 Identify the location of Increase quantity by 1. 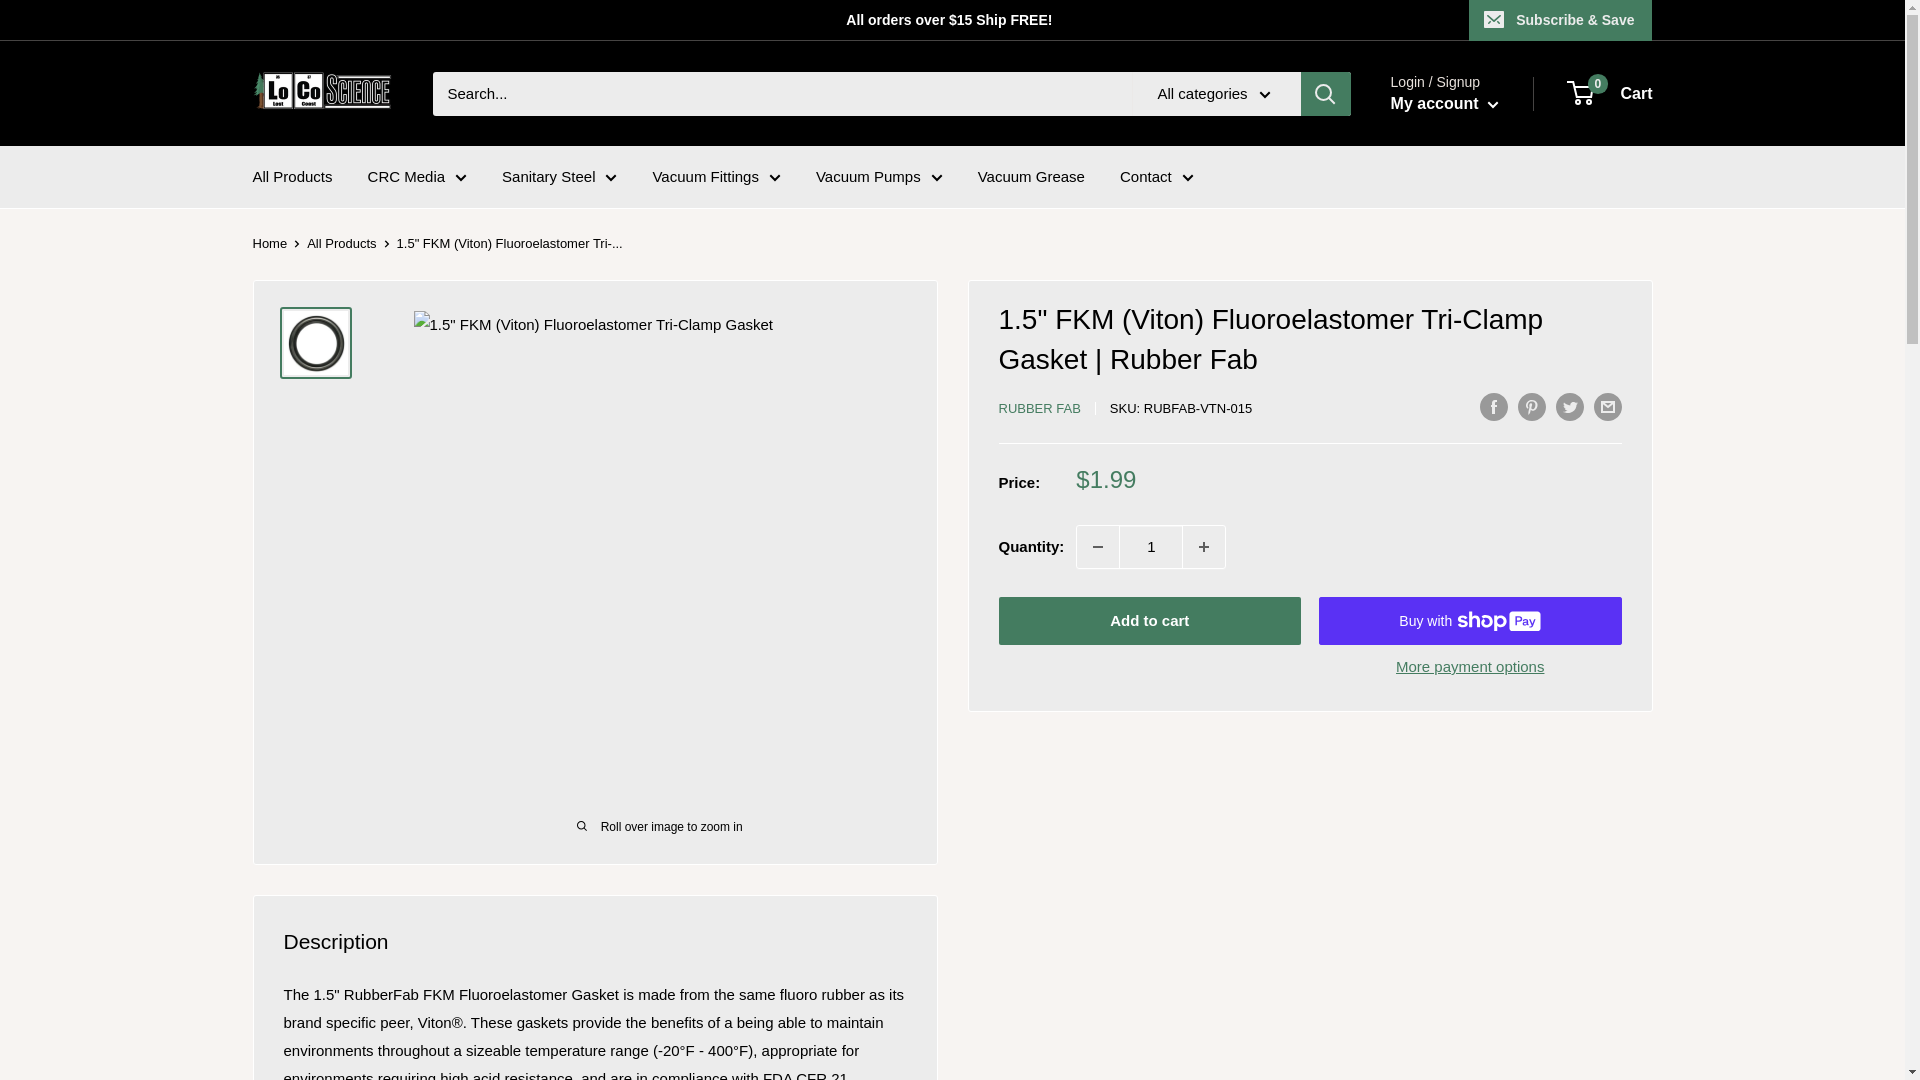
(1203, 546).